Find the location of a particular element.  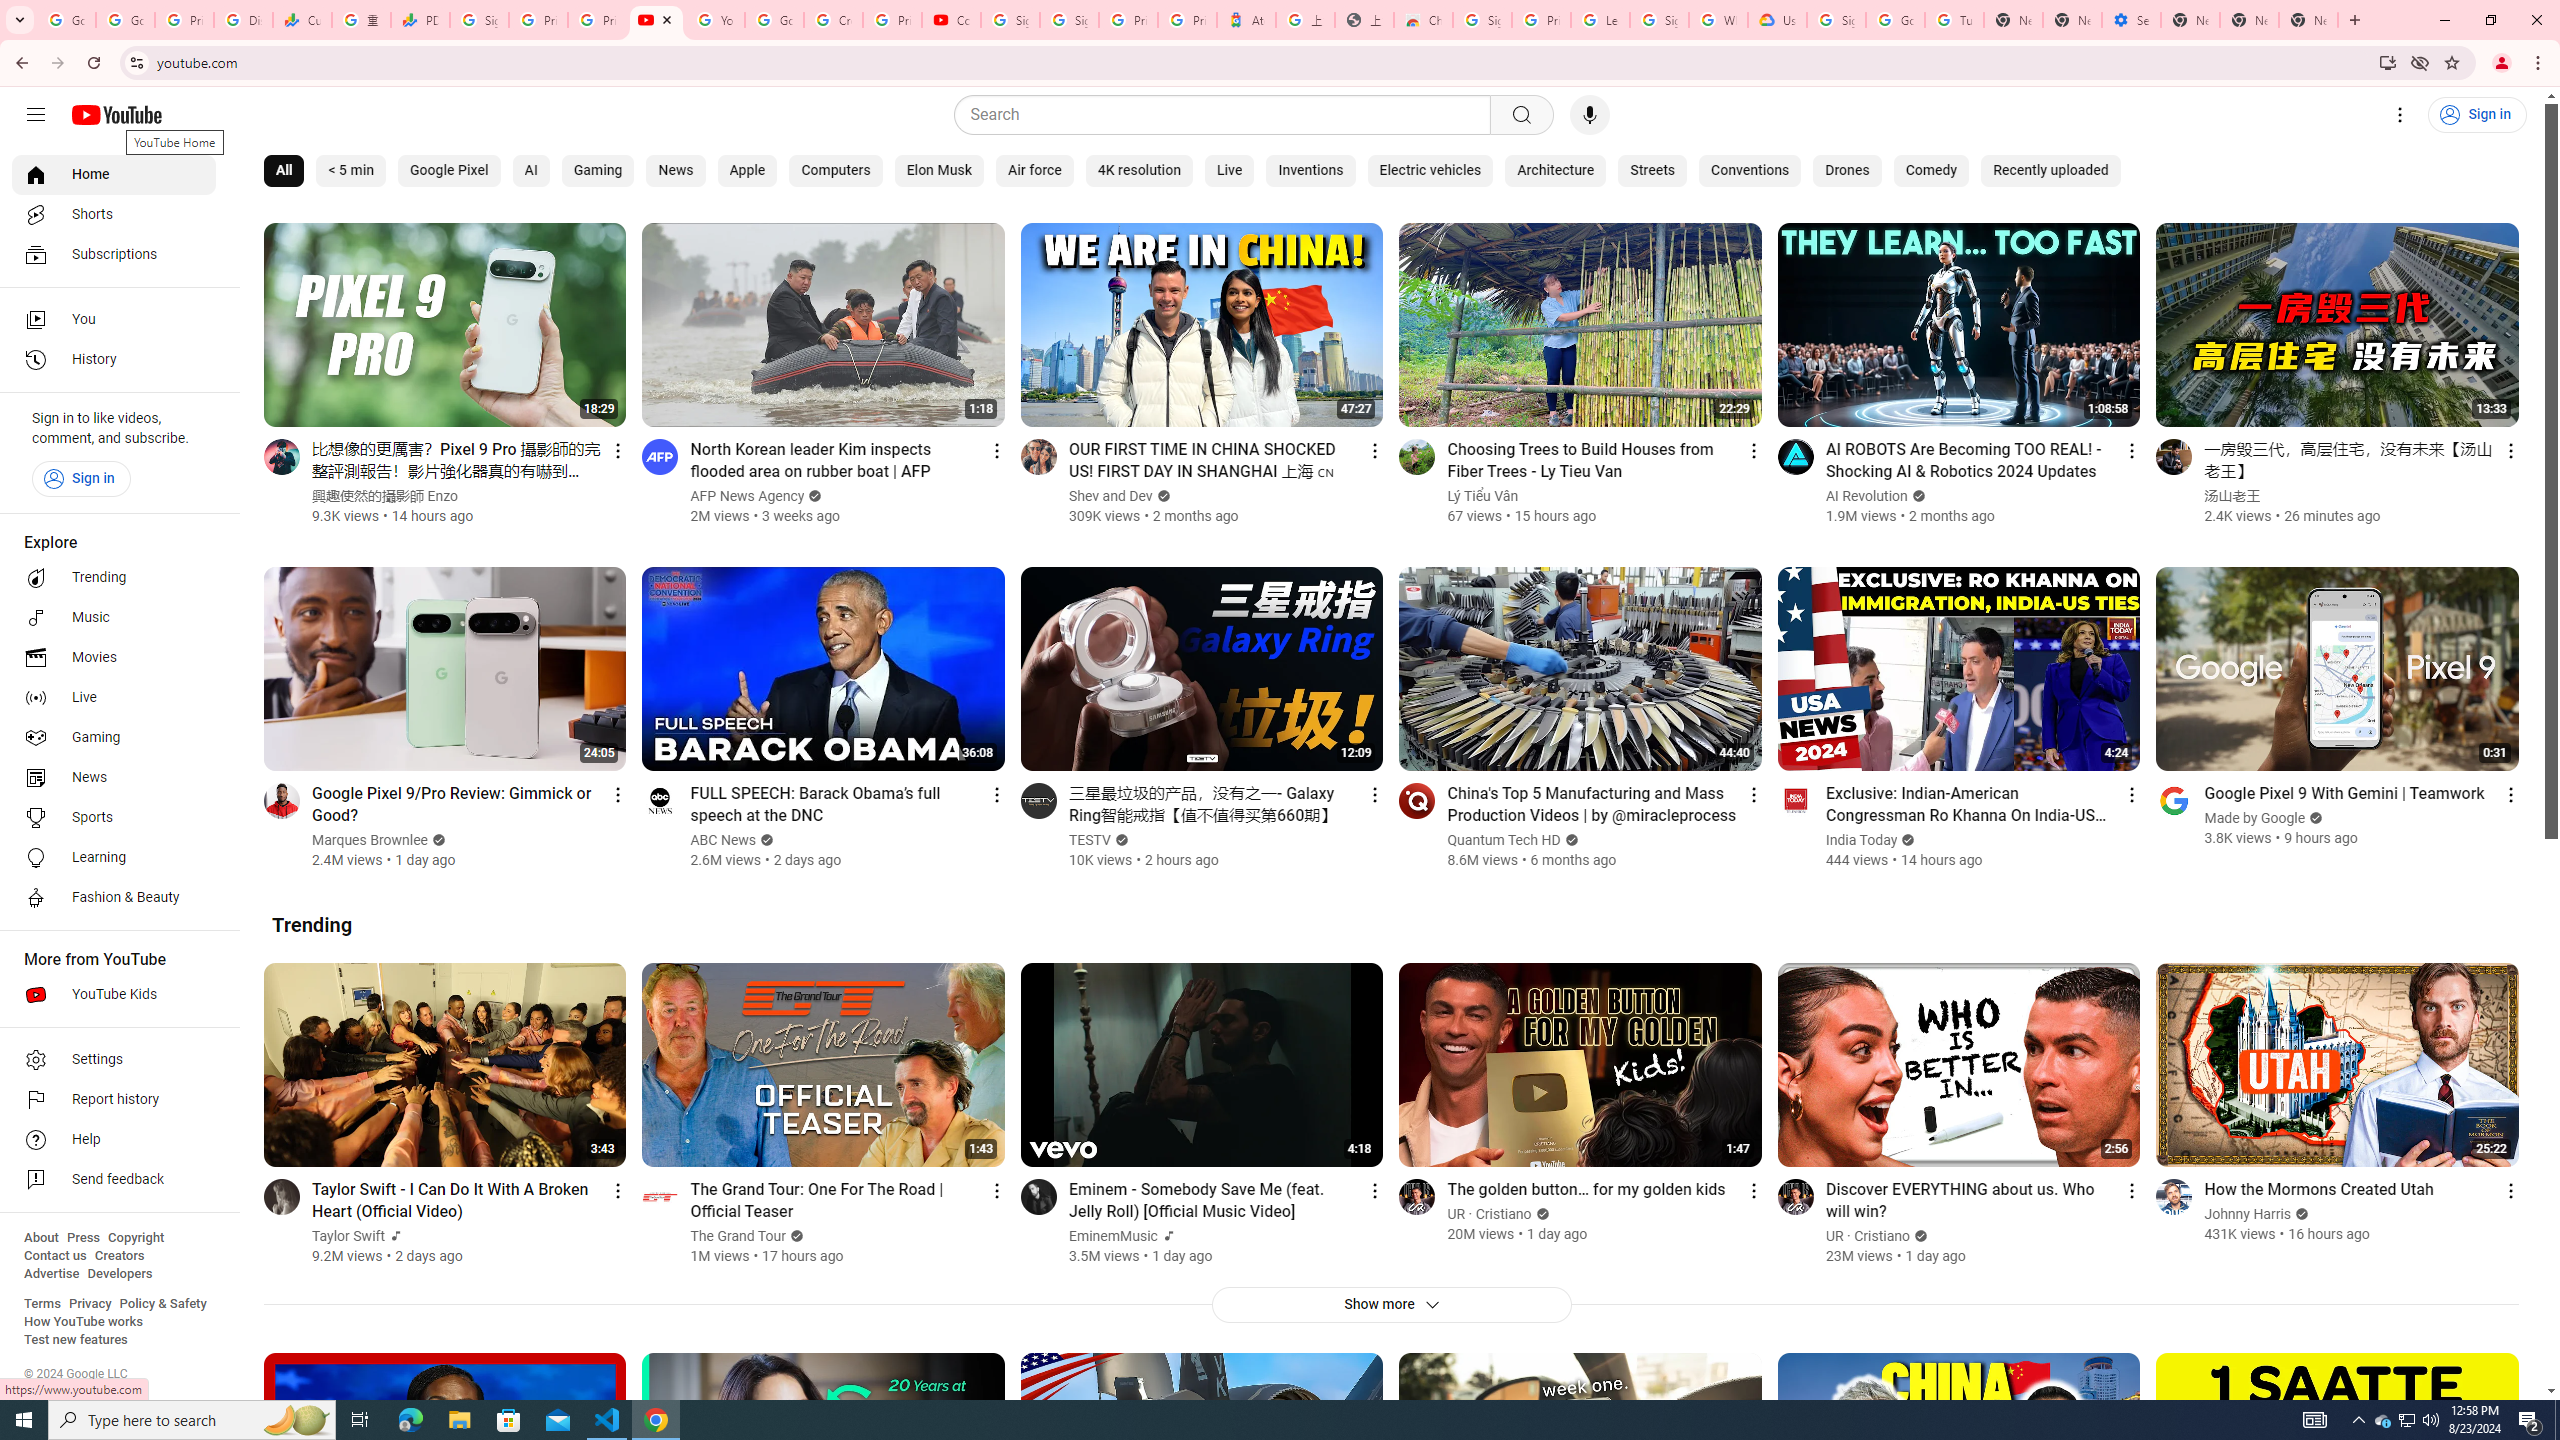

New Tab is located at coordinates (2308, 20).